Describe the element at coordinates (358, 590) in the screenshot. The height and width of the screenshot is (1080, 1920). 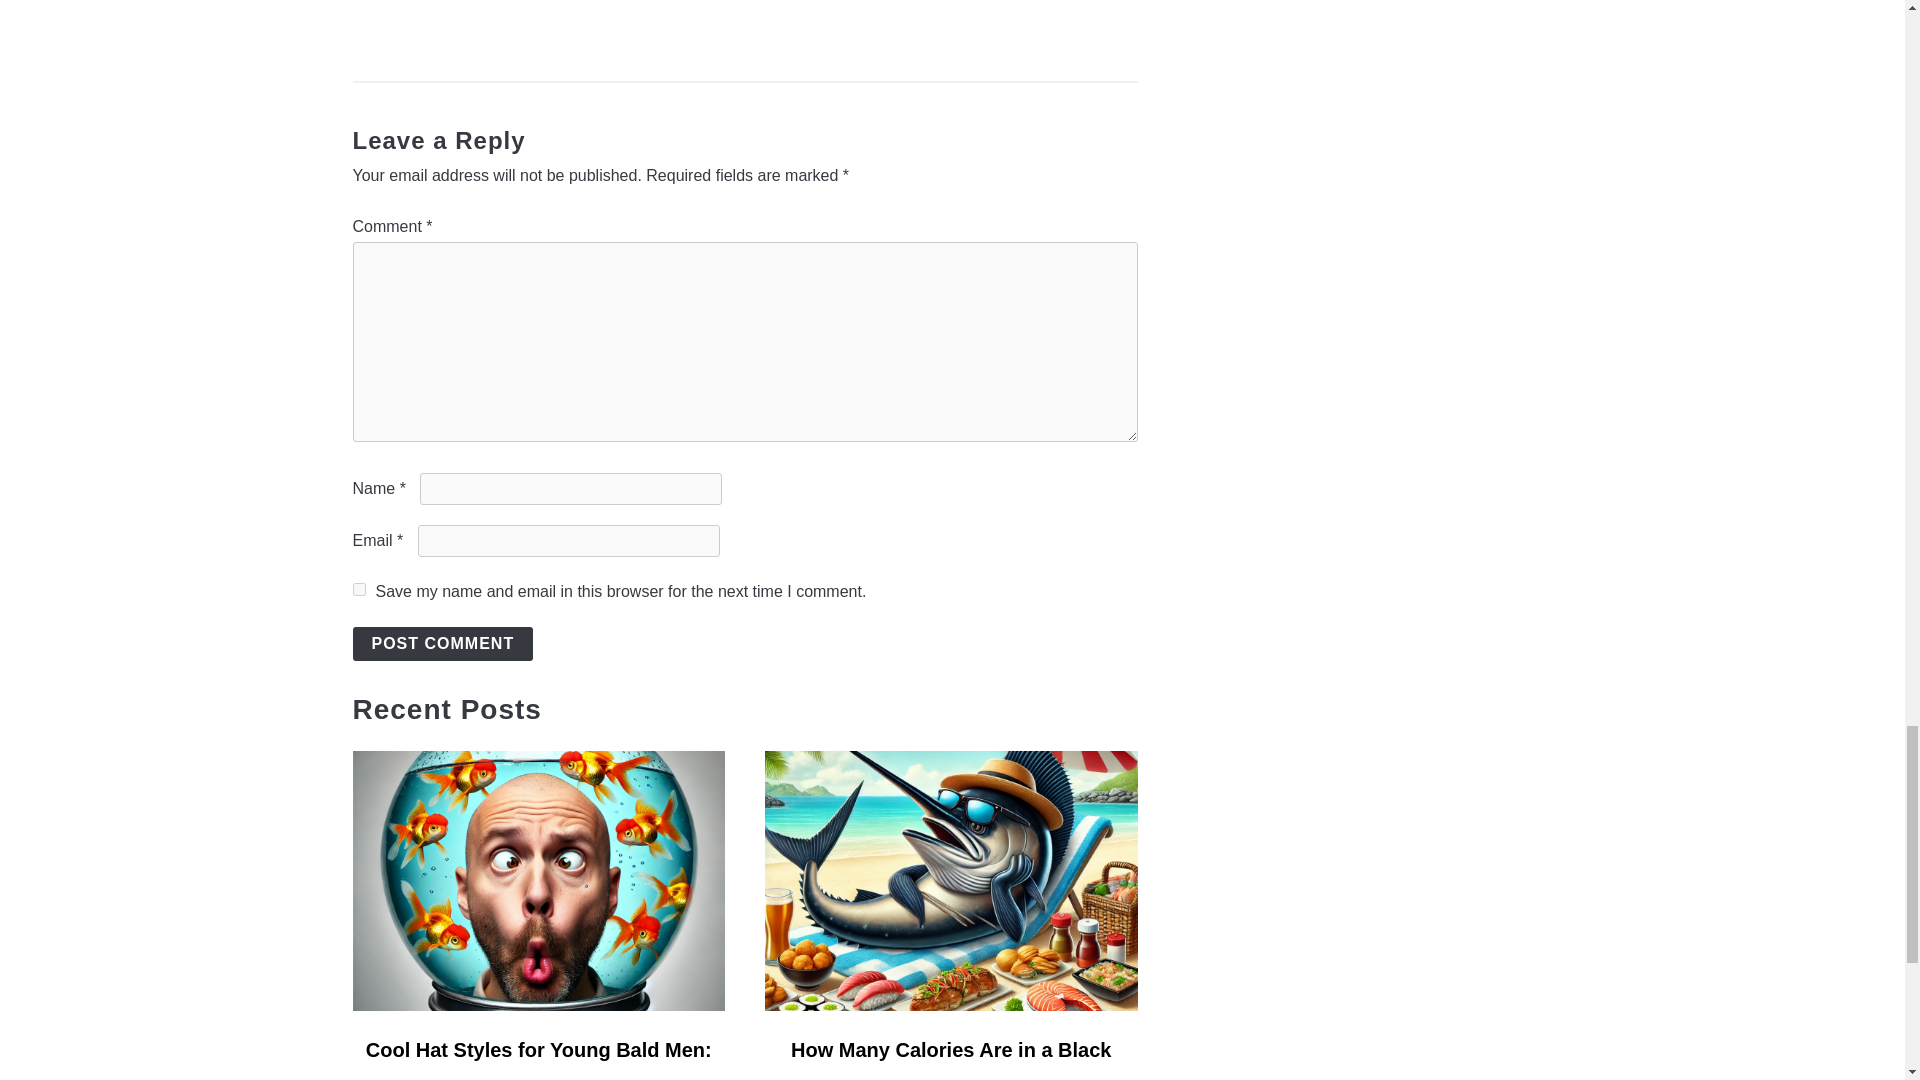
I see `yes` at that location.